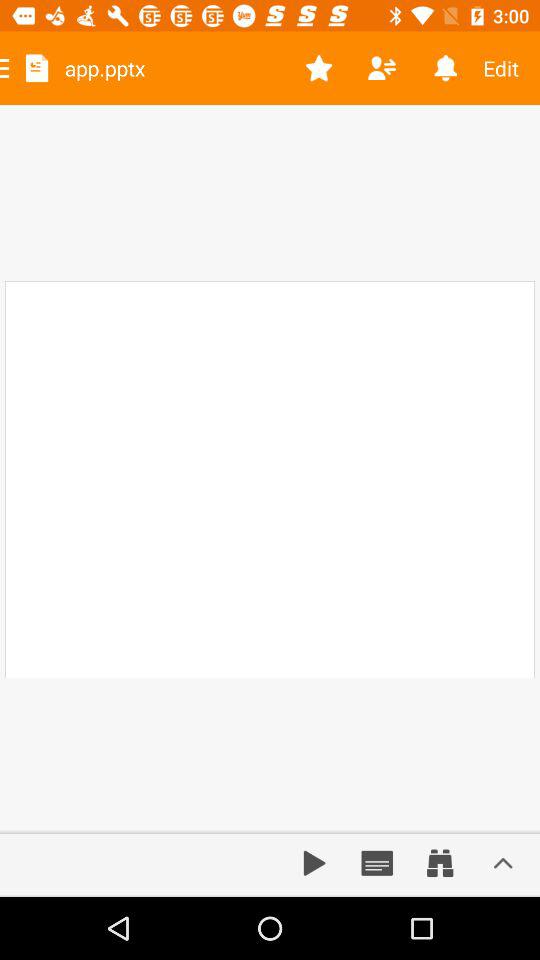 Image resolution: width=540 pixels, height=960 pixels. Describe the element at coordinates (318, 68) in the screenshot. I see `add to favorites` at that location.